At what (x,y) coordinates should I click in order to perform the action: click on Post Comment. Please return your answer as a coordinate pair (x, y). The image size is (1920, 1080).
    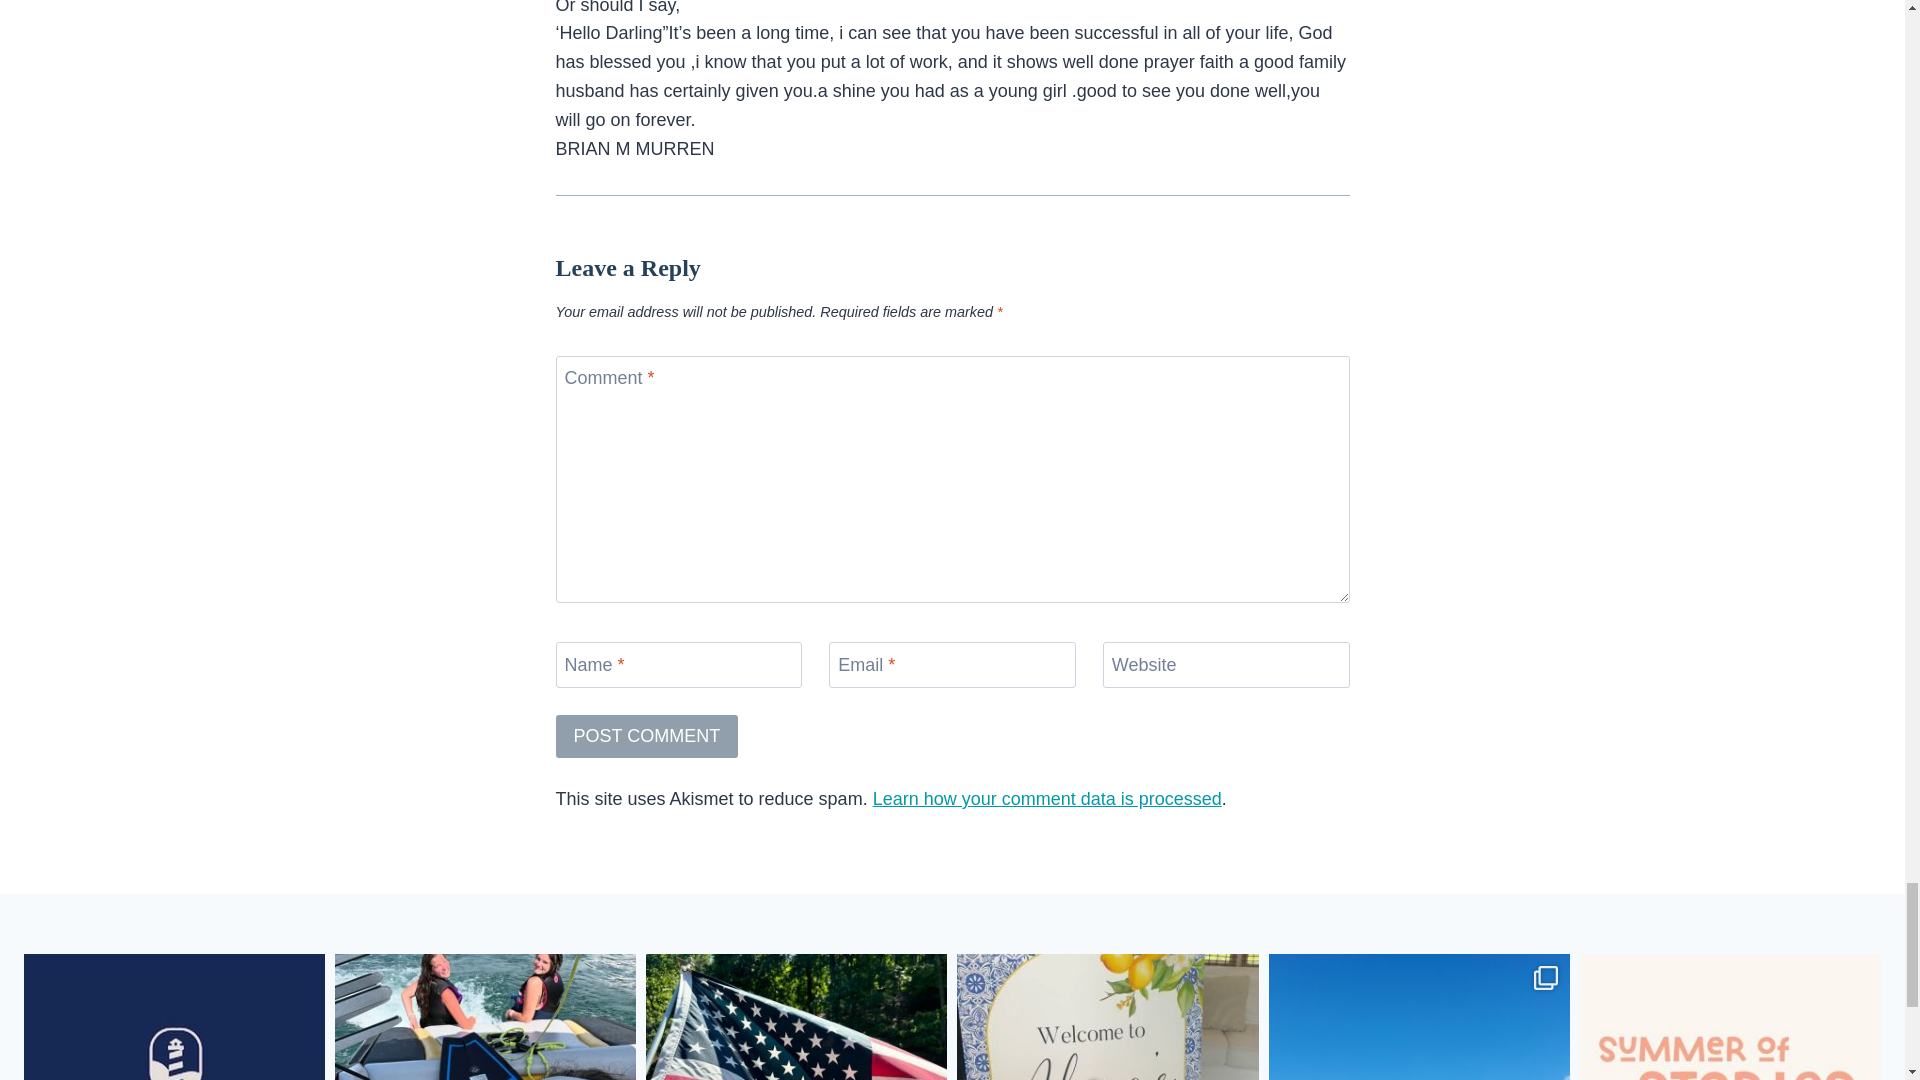
    Looking at the image, I should click on (648, 736).